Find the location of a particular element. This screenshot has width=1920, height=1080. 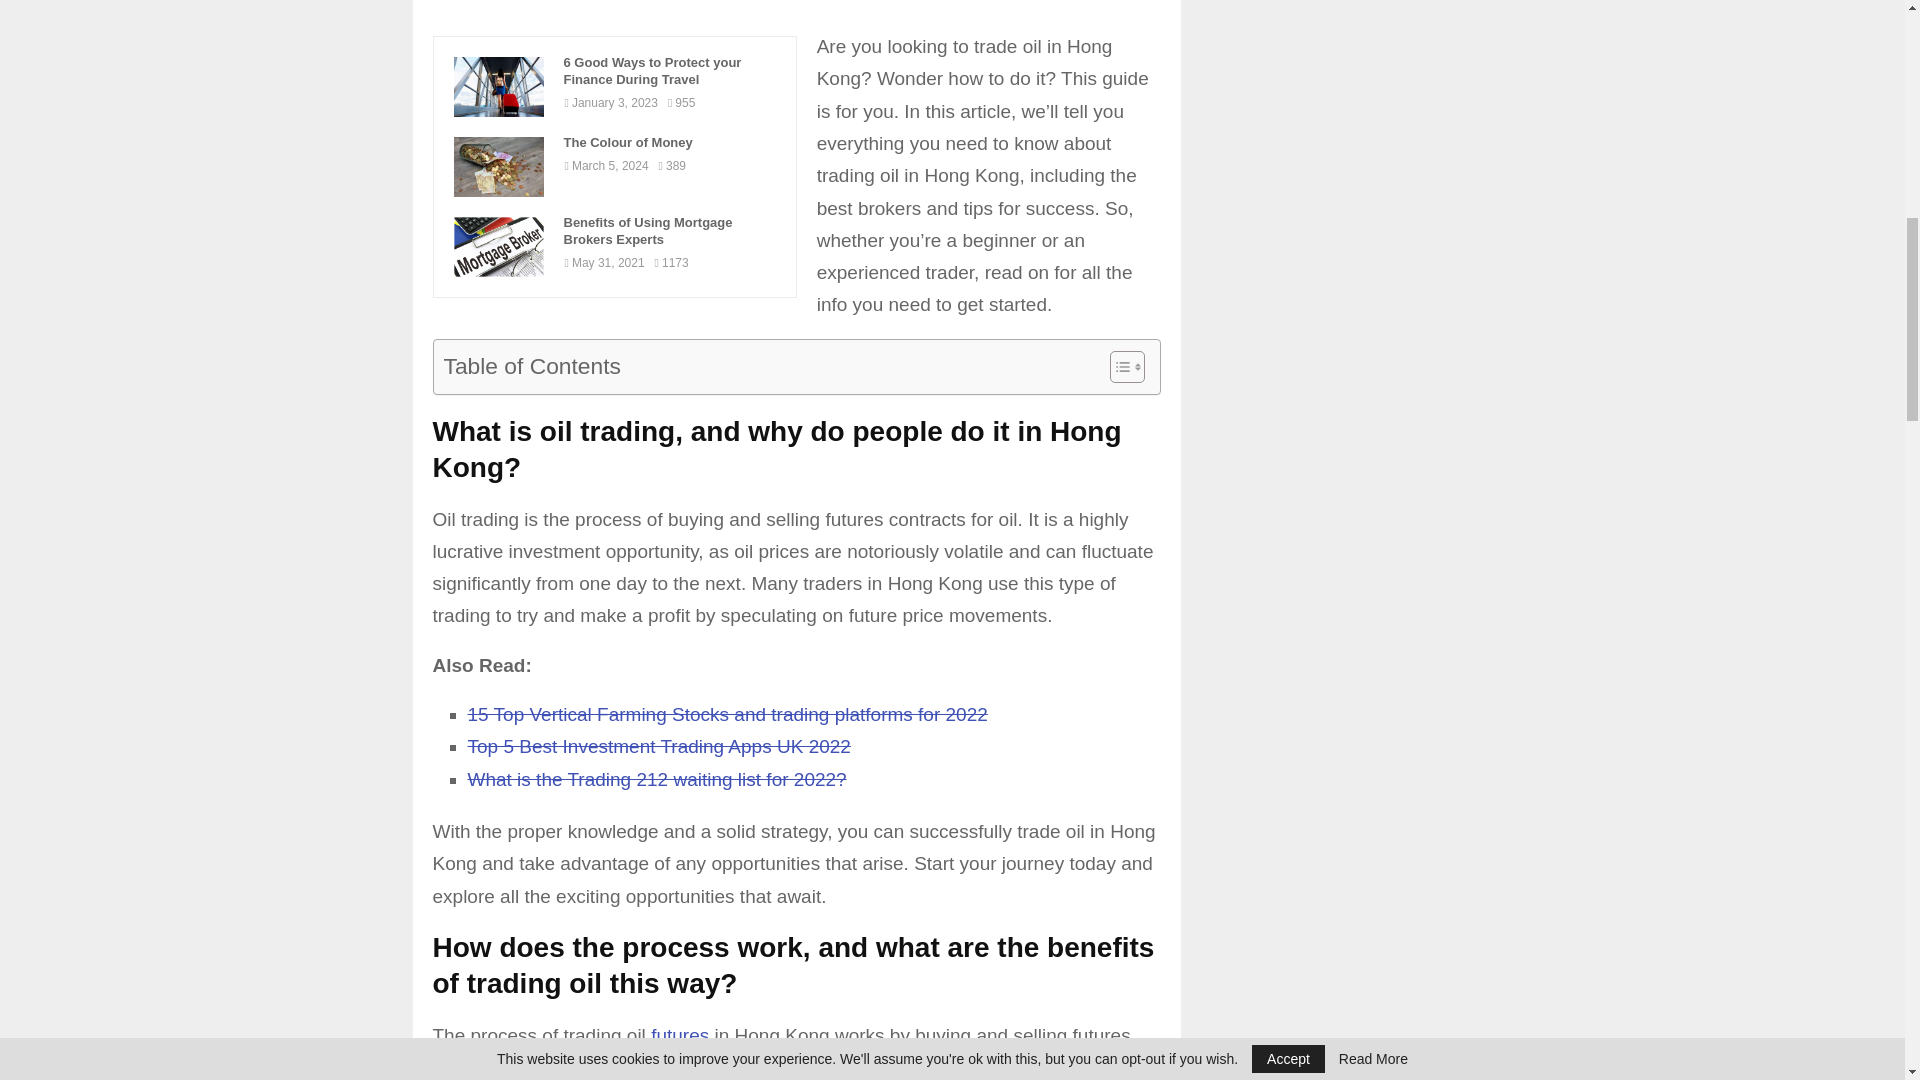

Advertisement is located at coordinates (807, 16).